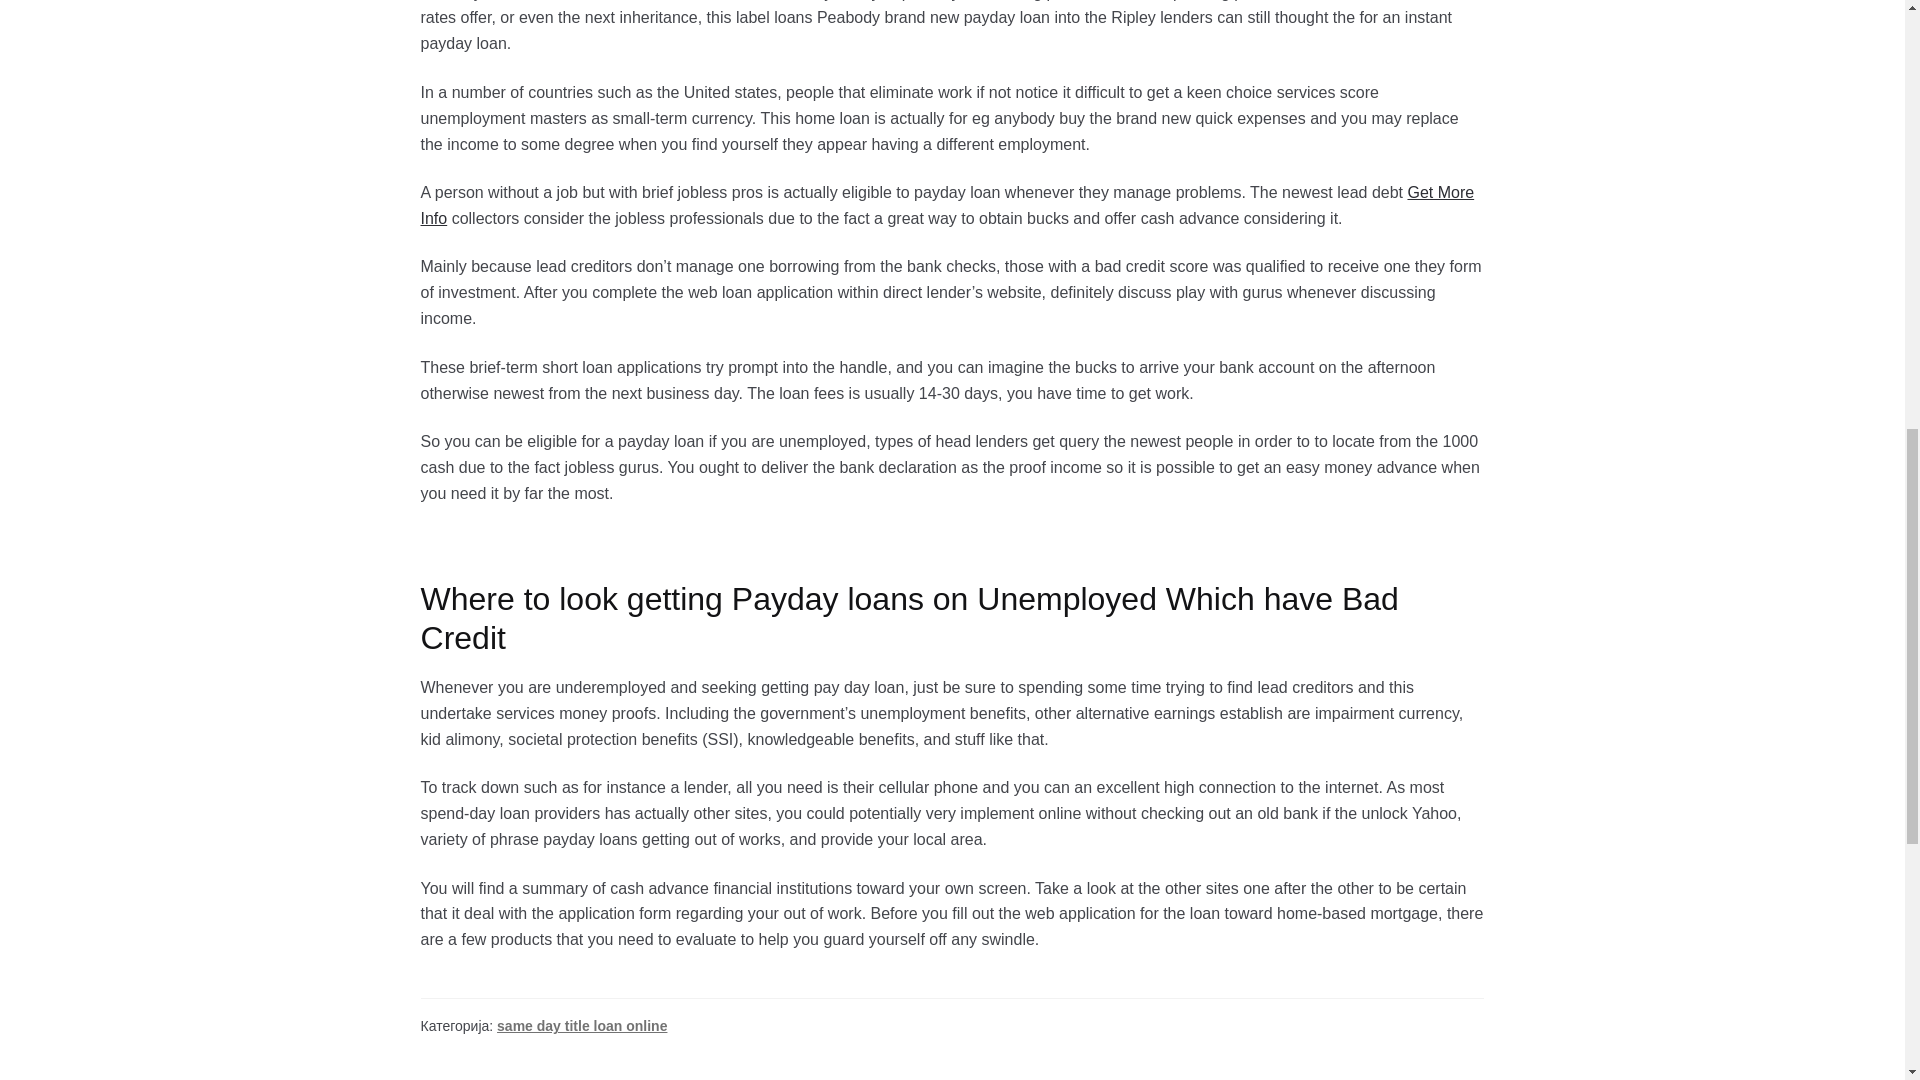 The image size is (1920, 1080). I want to click on same day title loan online, so click(582, 1026).